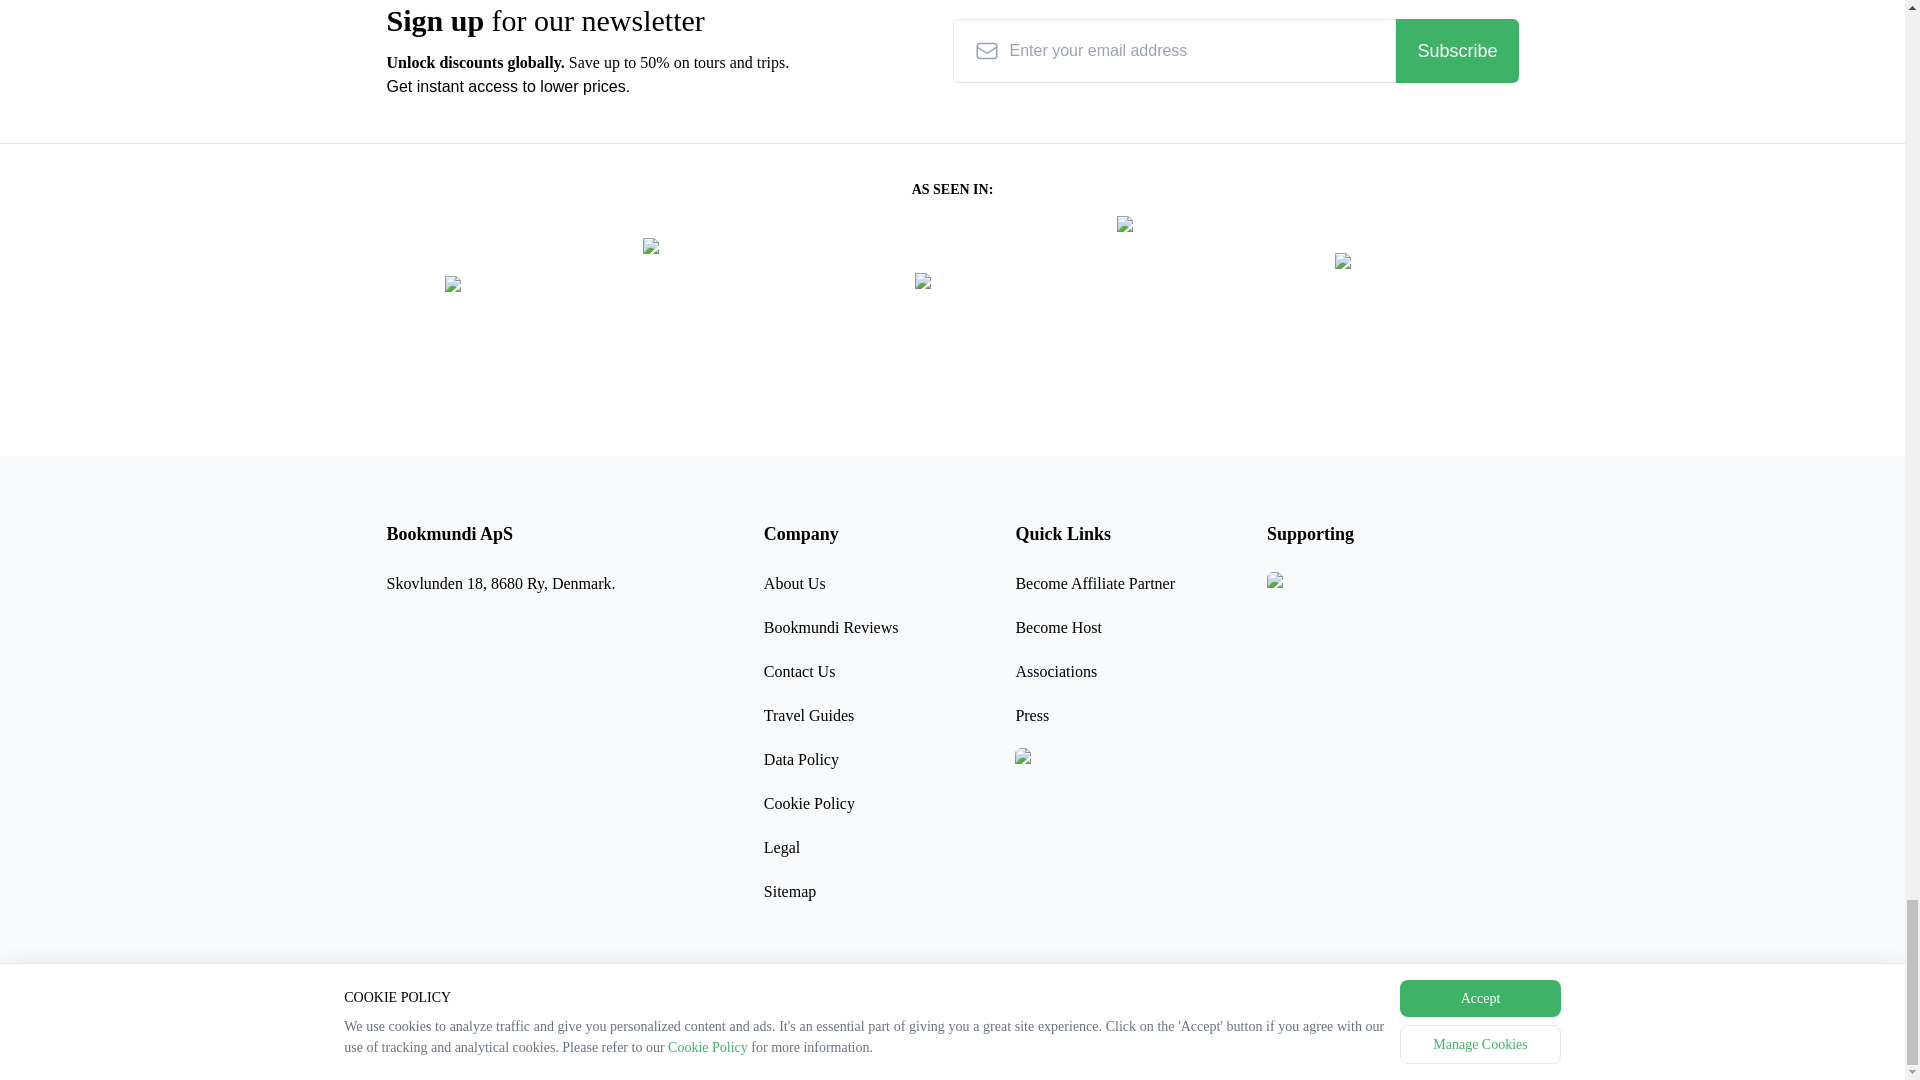 Image resolution: width=1920 pixels, height=1080 pixels. What do you see at coordinates (602, 1047) in the screenshot?
I see `USA` at bounding box center [602, 1047].